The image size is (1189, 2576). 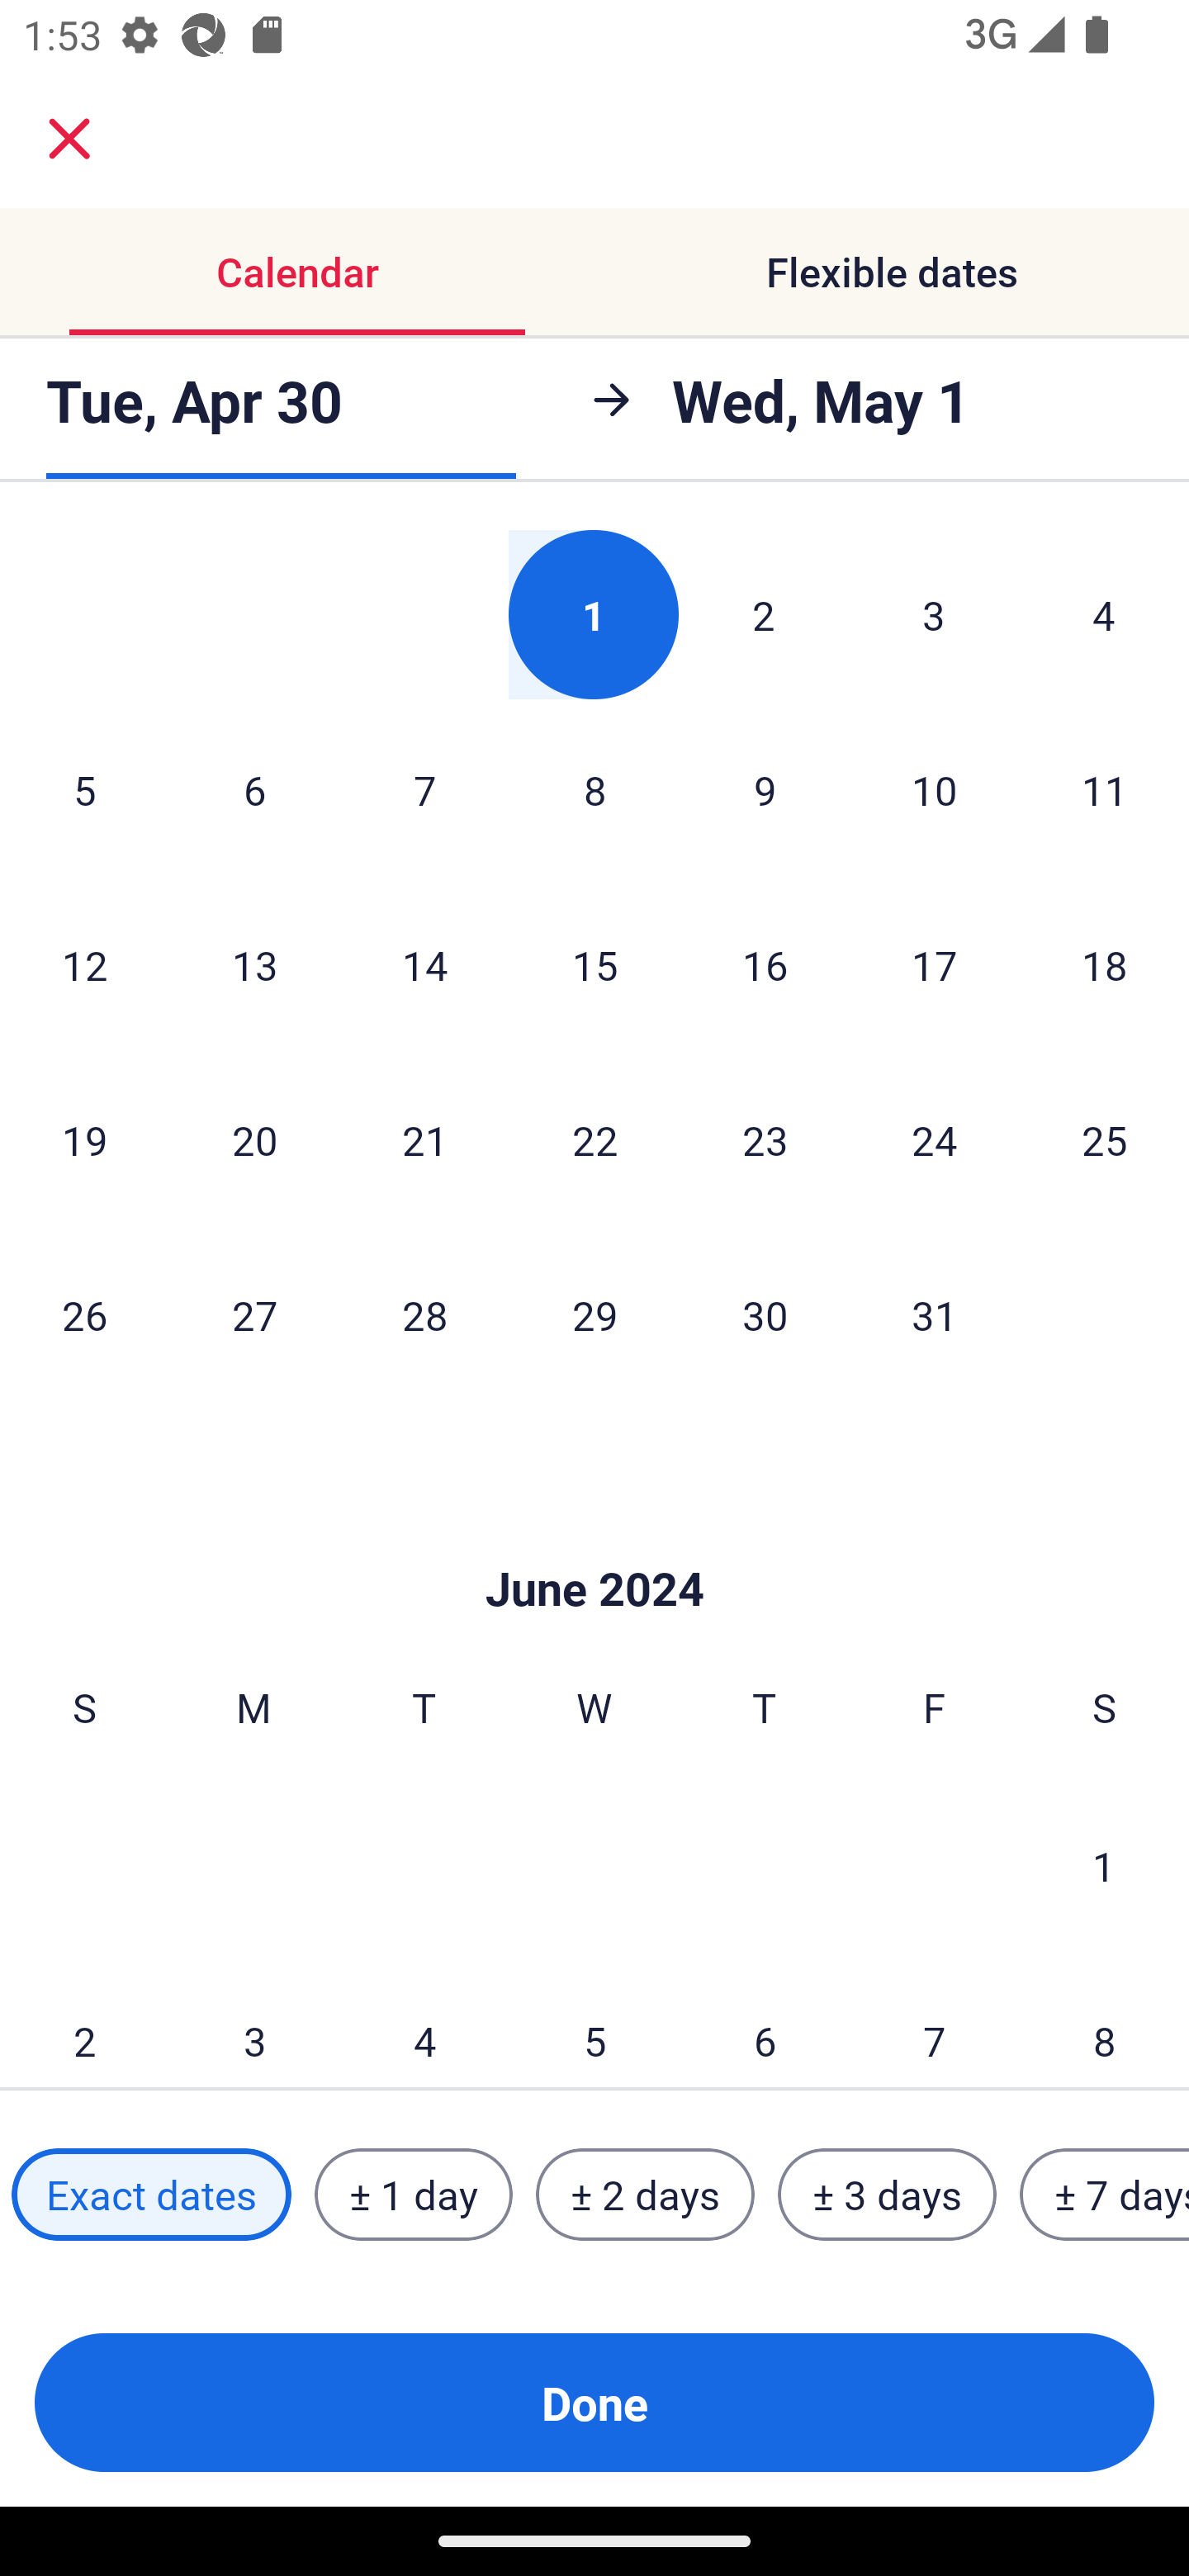 I want to click on 23 Thursday, May 23, 2024, so click(x=765, y=1139).